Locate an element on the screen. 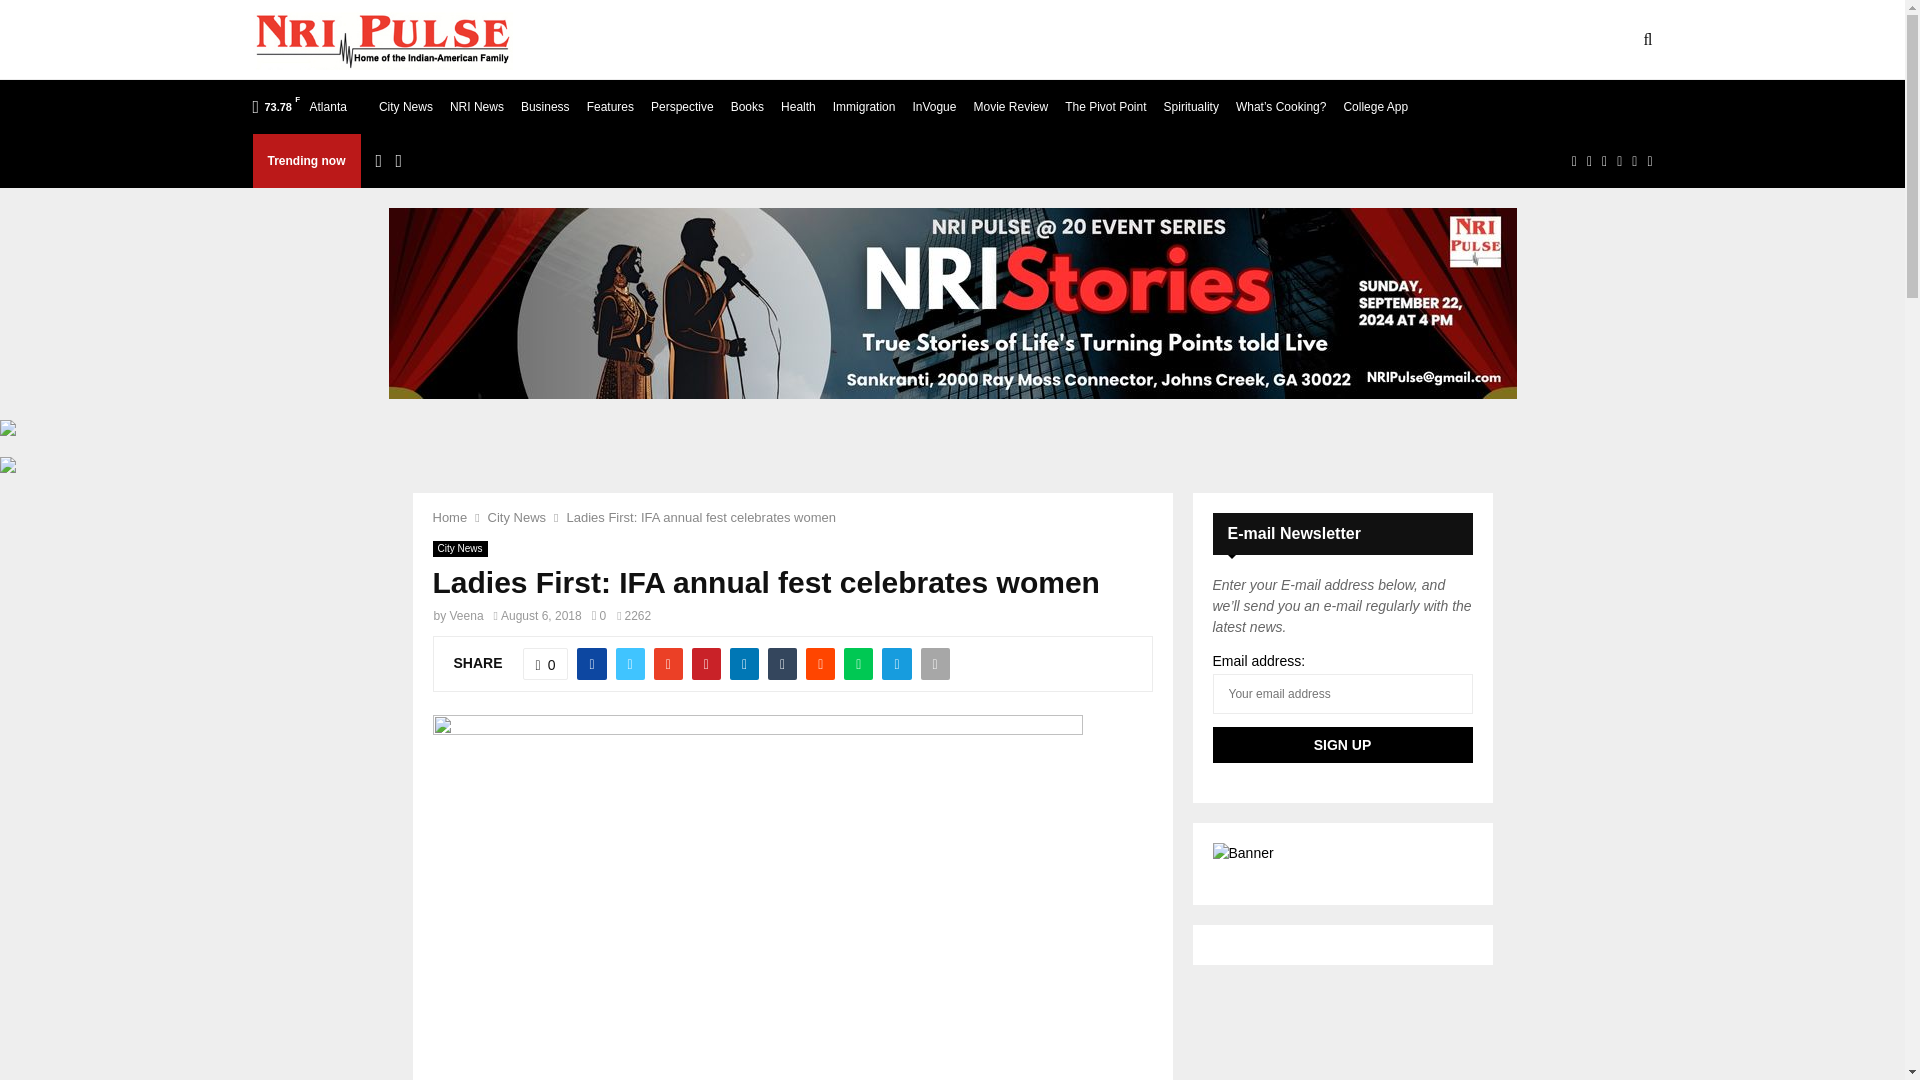 Image resolution: width=1920 pixels, height=1080 pixels. NRI News is located at coordinates (476, 106).